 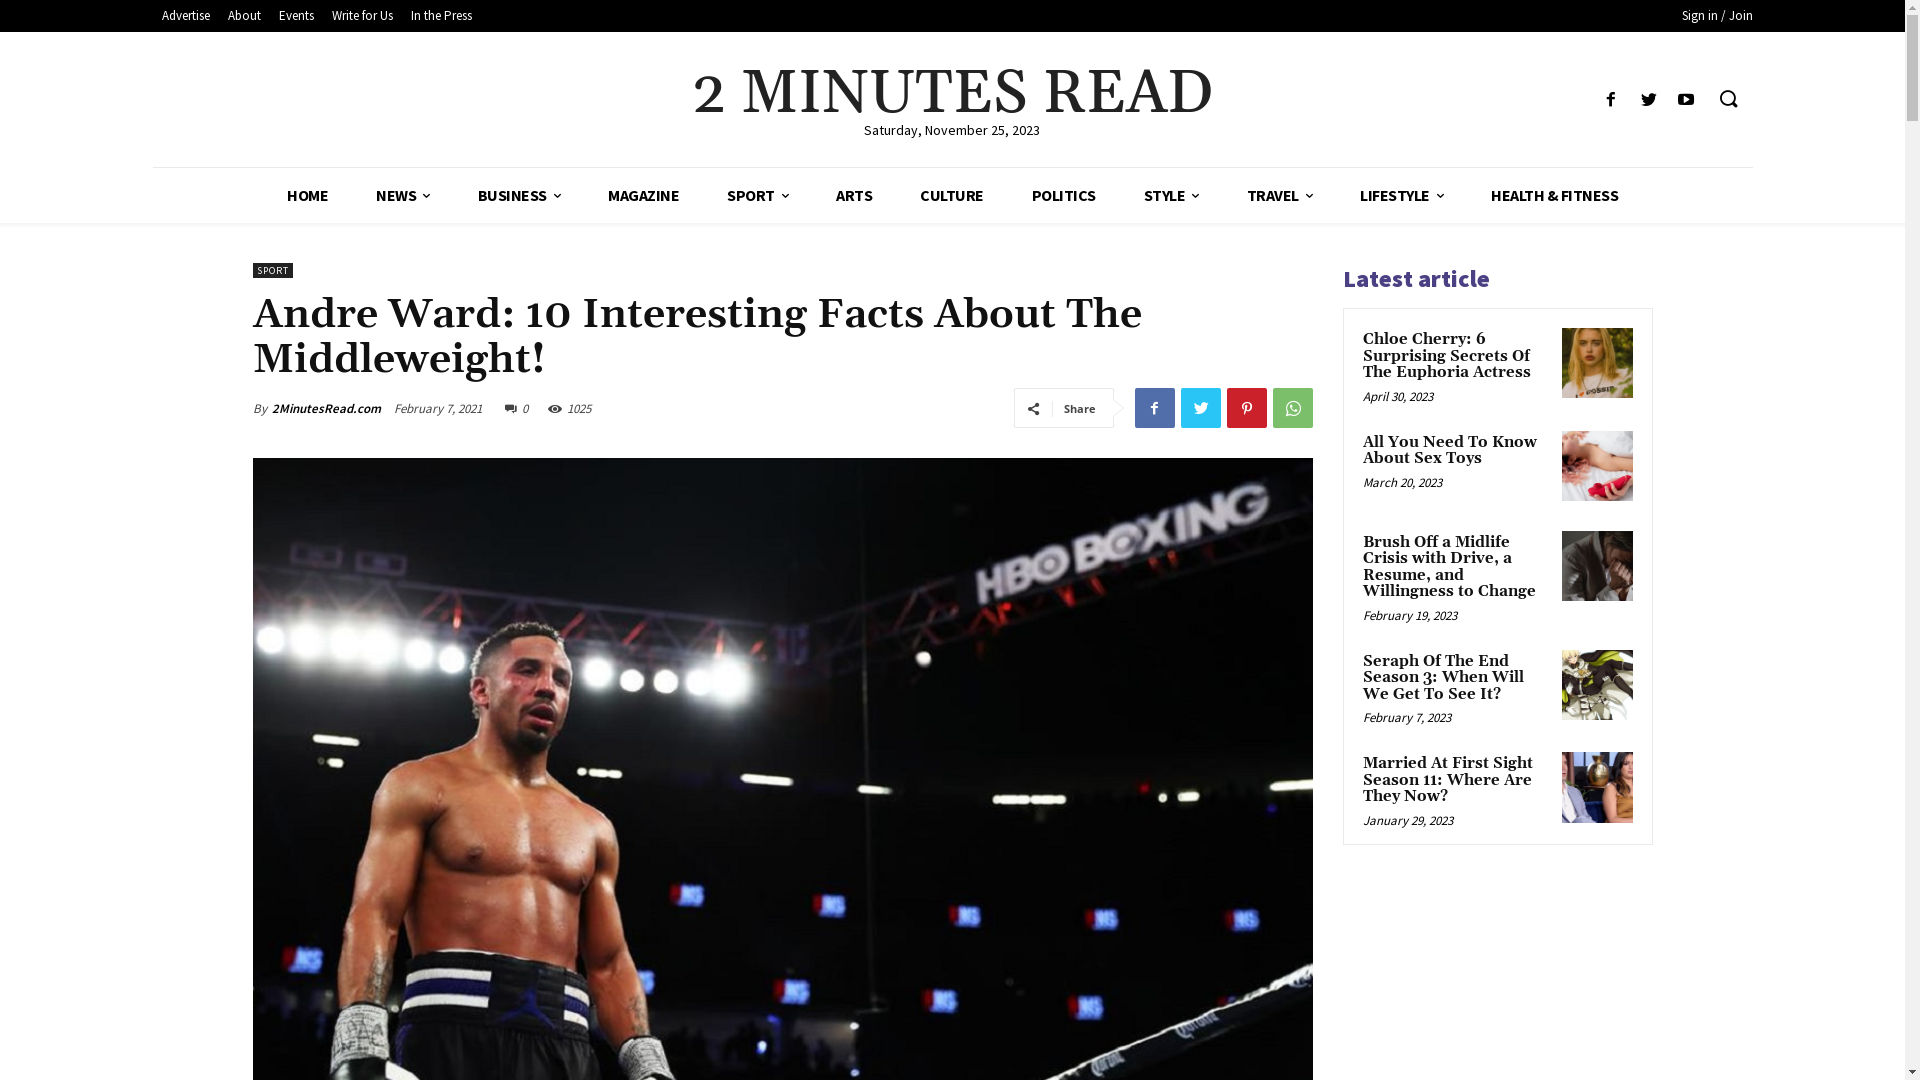 What do you see at coordinates (1718, 16) in the screenshot?
I see `Sign in / Join` at bounding box center [1718, 16].